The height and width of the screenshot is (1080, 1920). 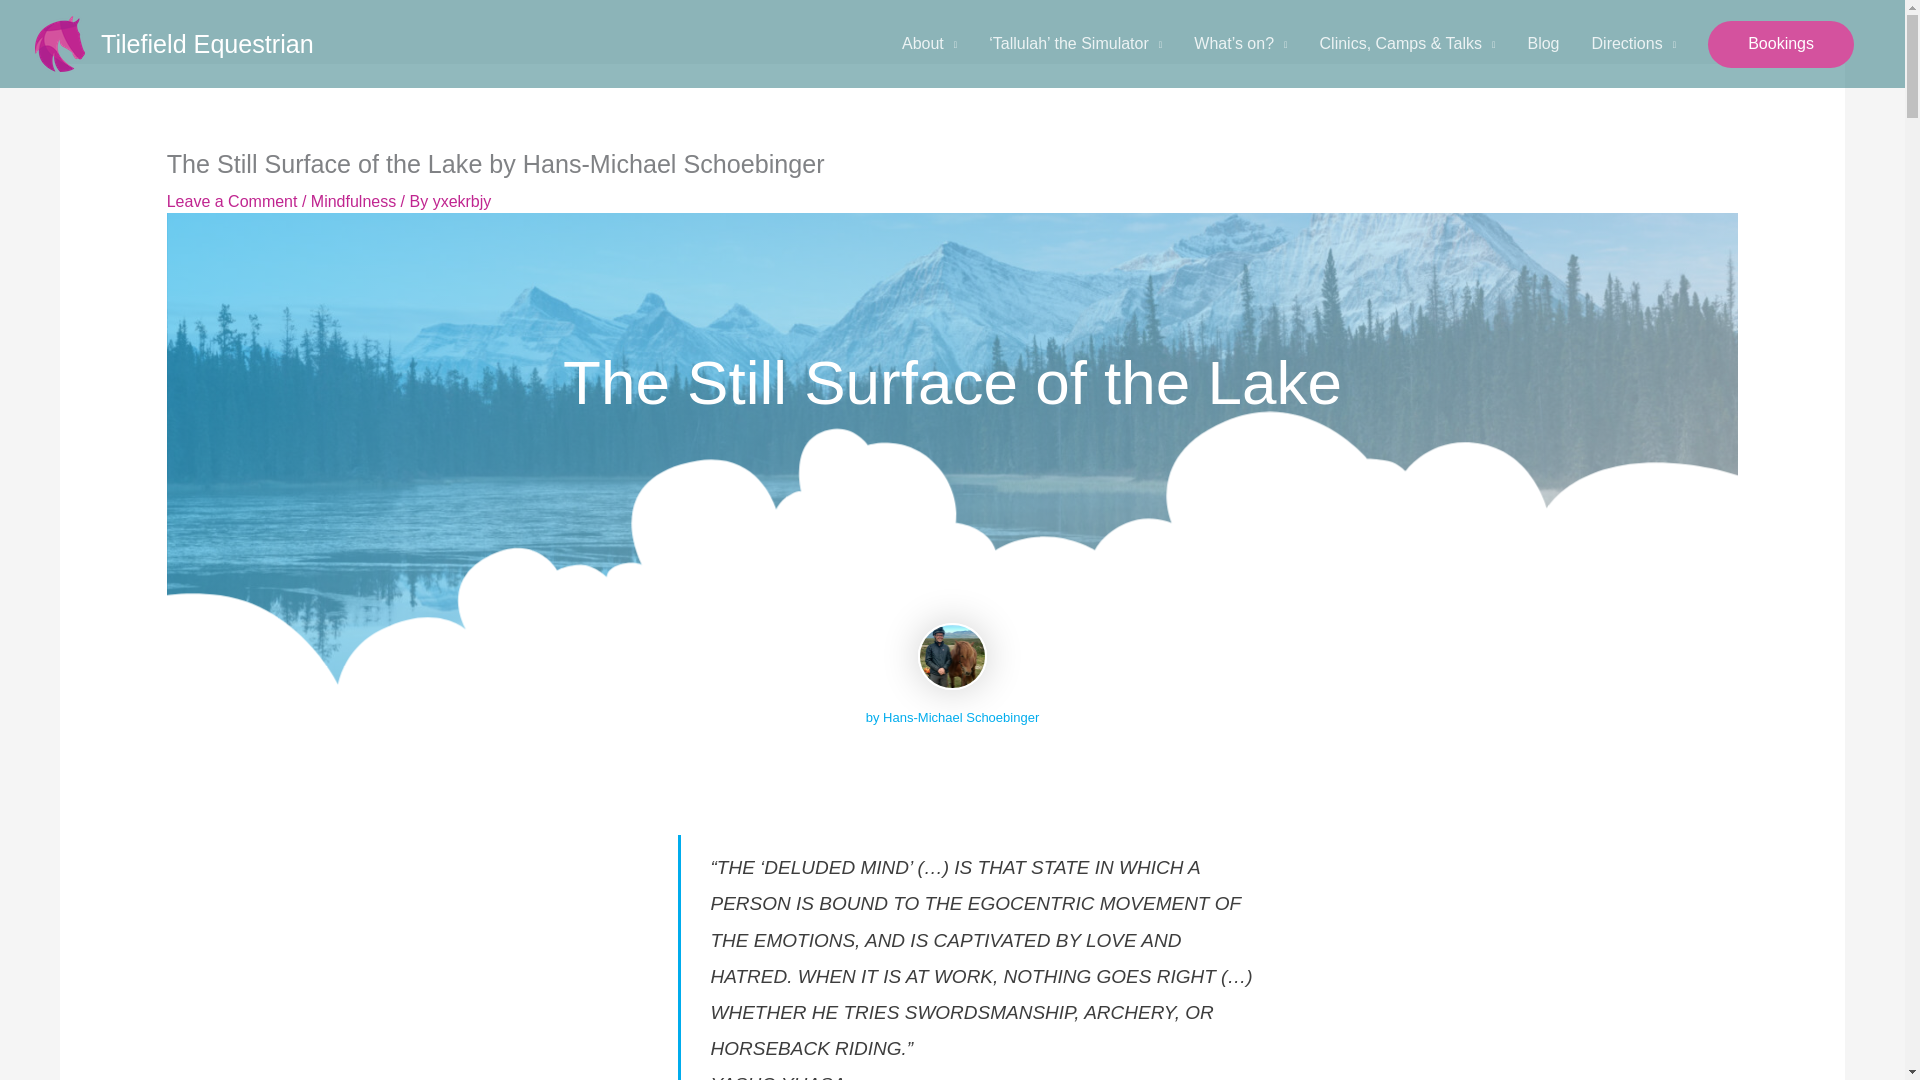 What do you see at coordinates (208, 44) in the screenshot?
I see `Tilefield Equestrian` at bounding box center [208, 44].